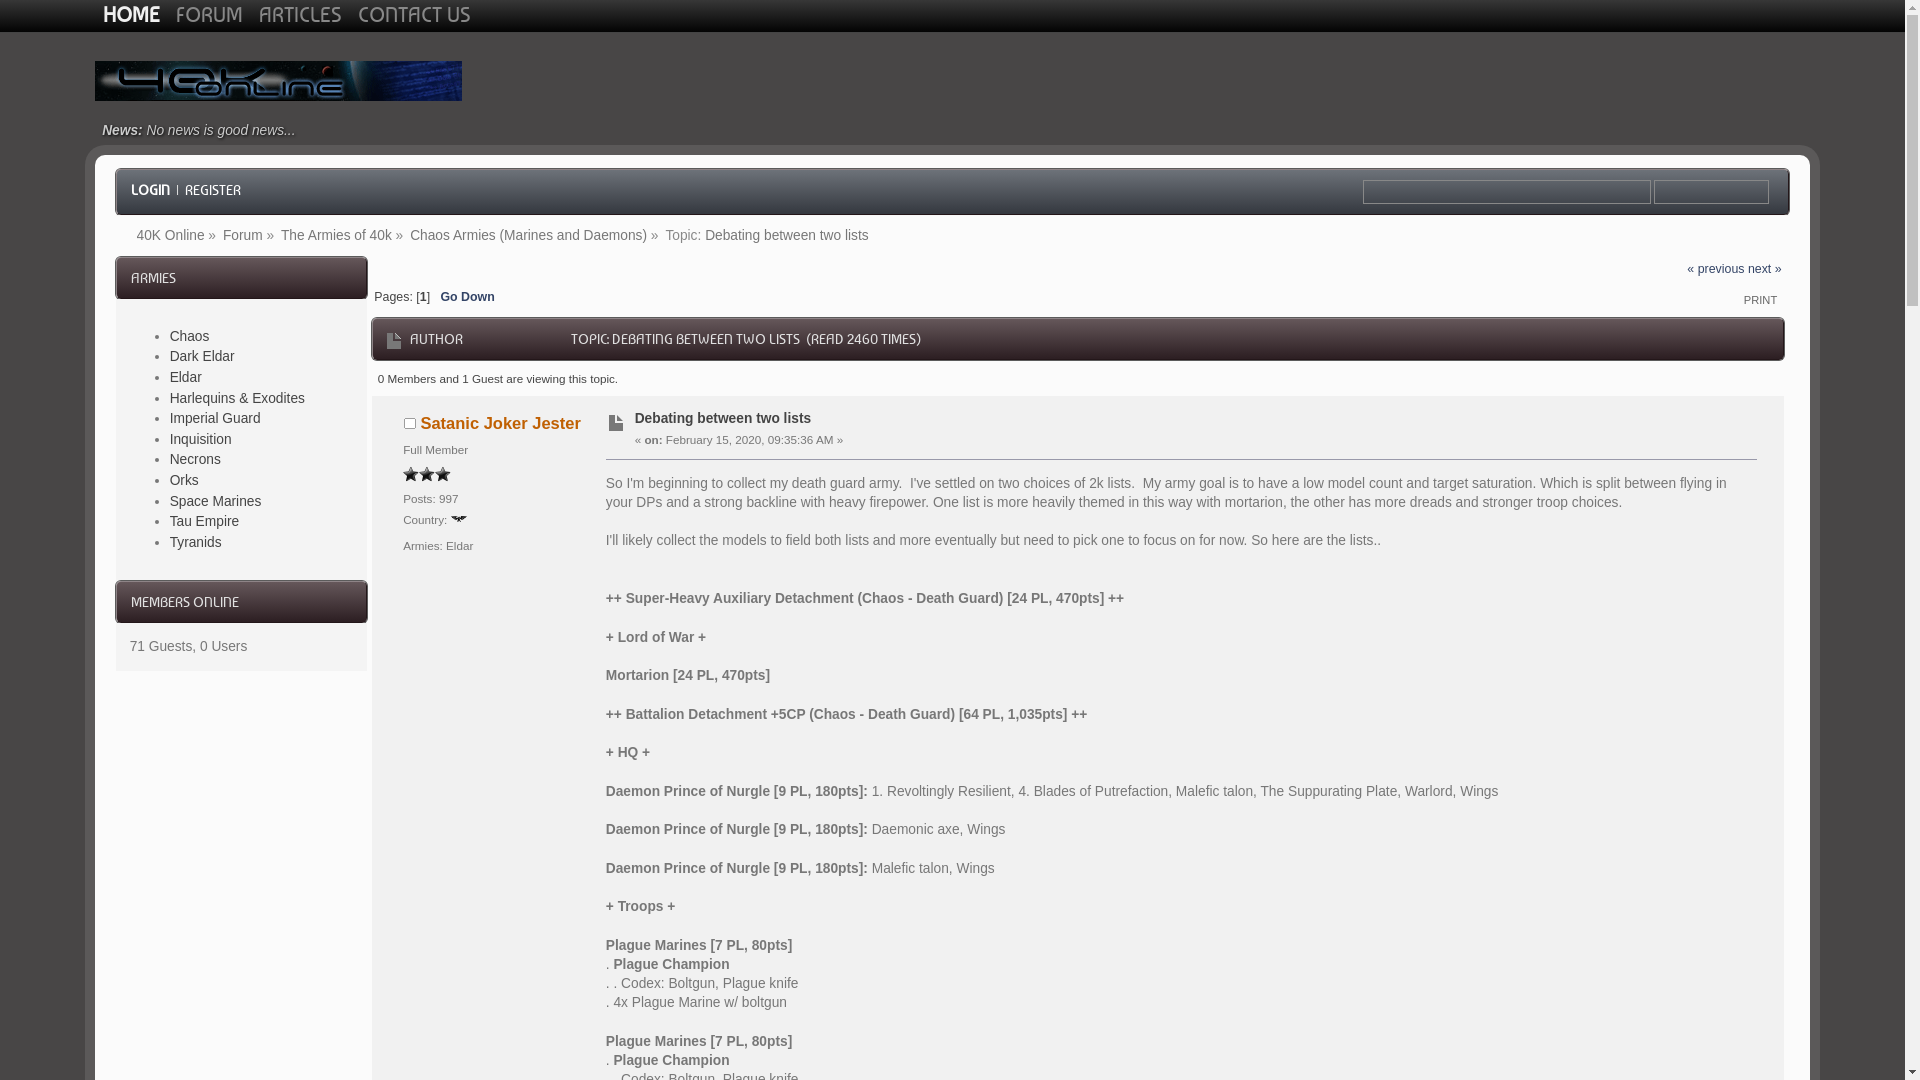 The width and height of the screenshot is (1920, 1080). I want to click on ARTICLES, so click(300, 15).